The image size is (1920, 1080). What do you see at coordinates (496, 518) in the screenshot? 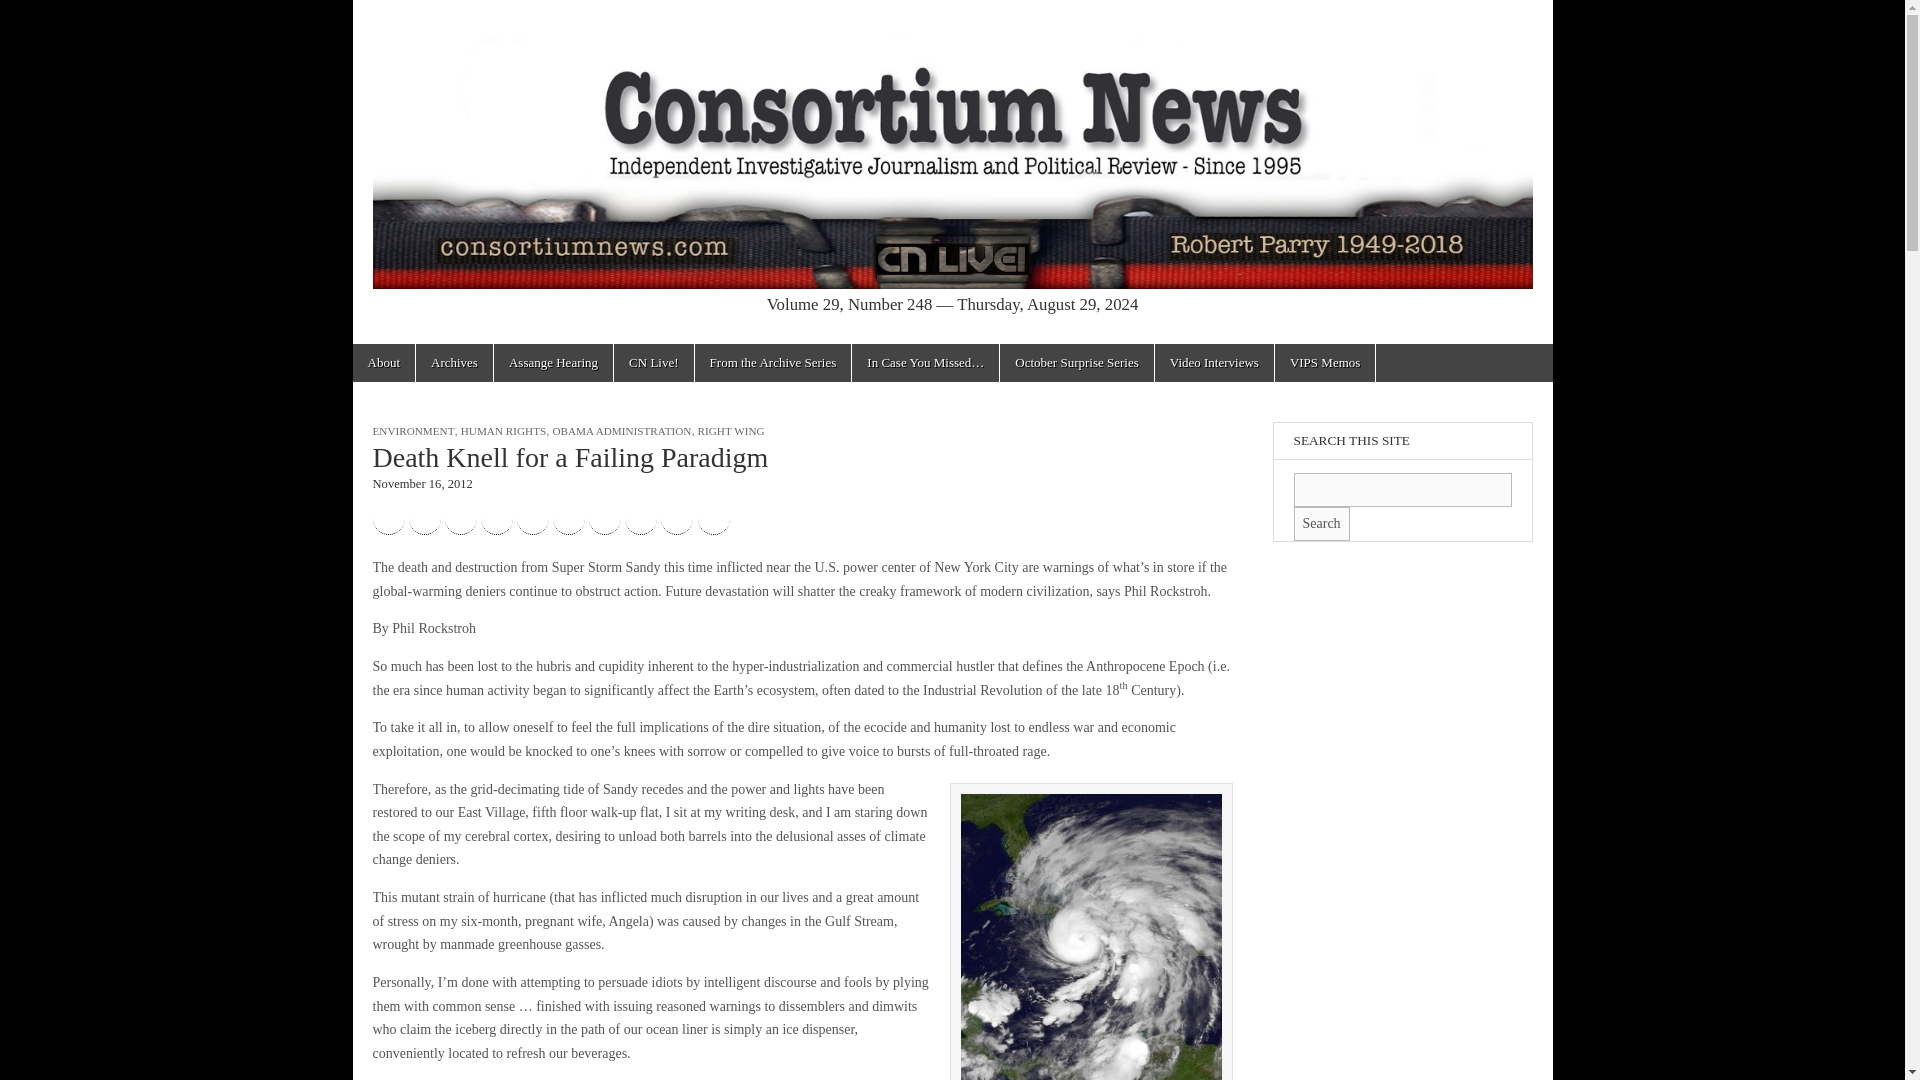
I see `Share to Digg` at bounding box center [496, 518].